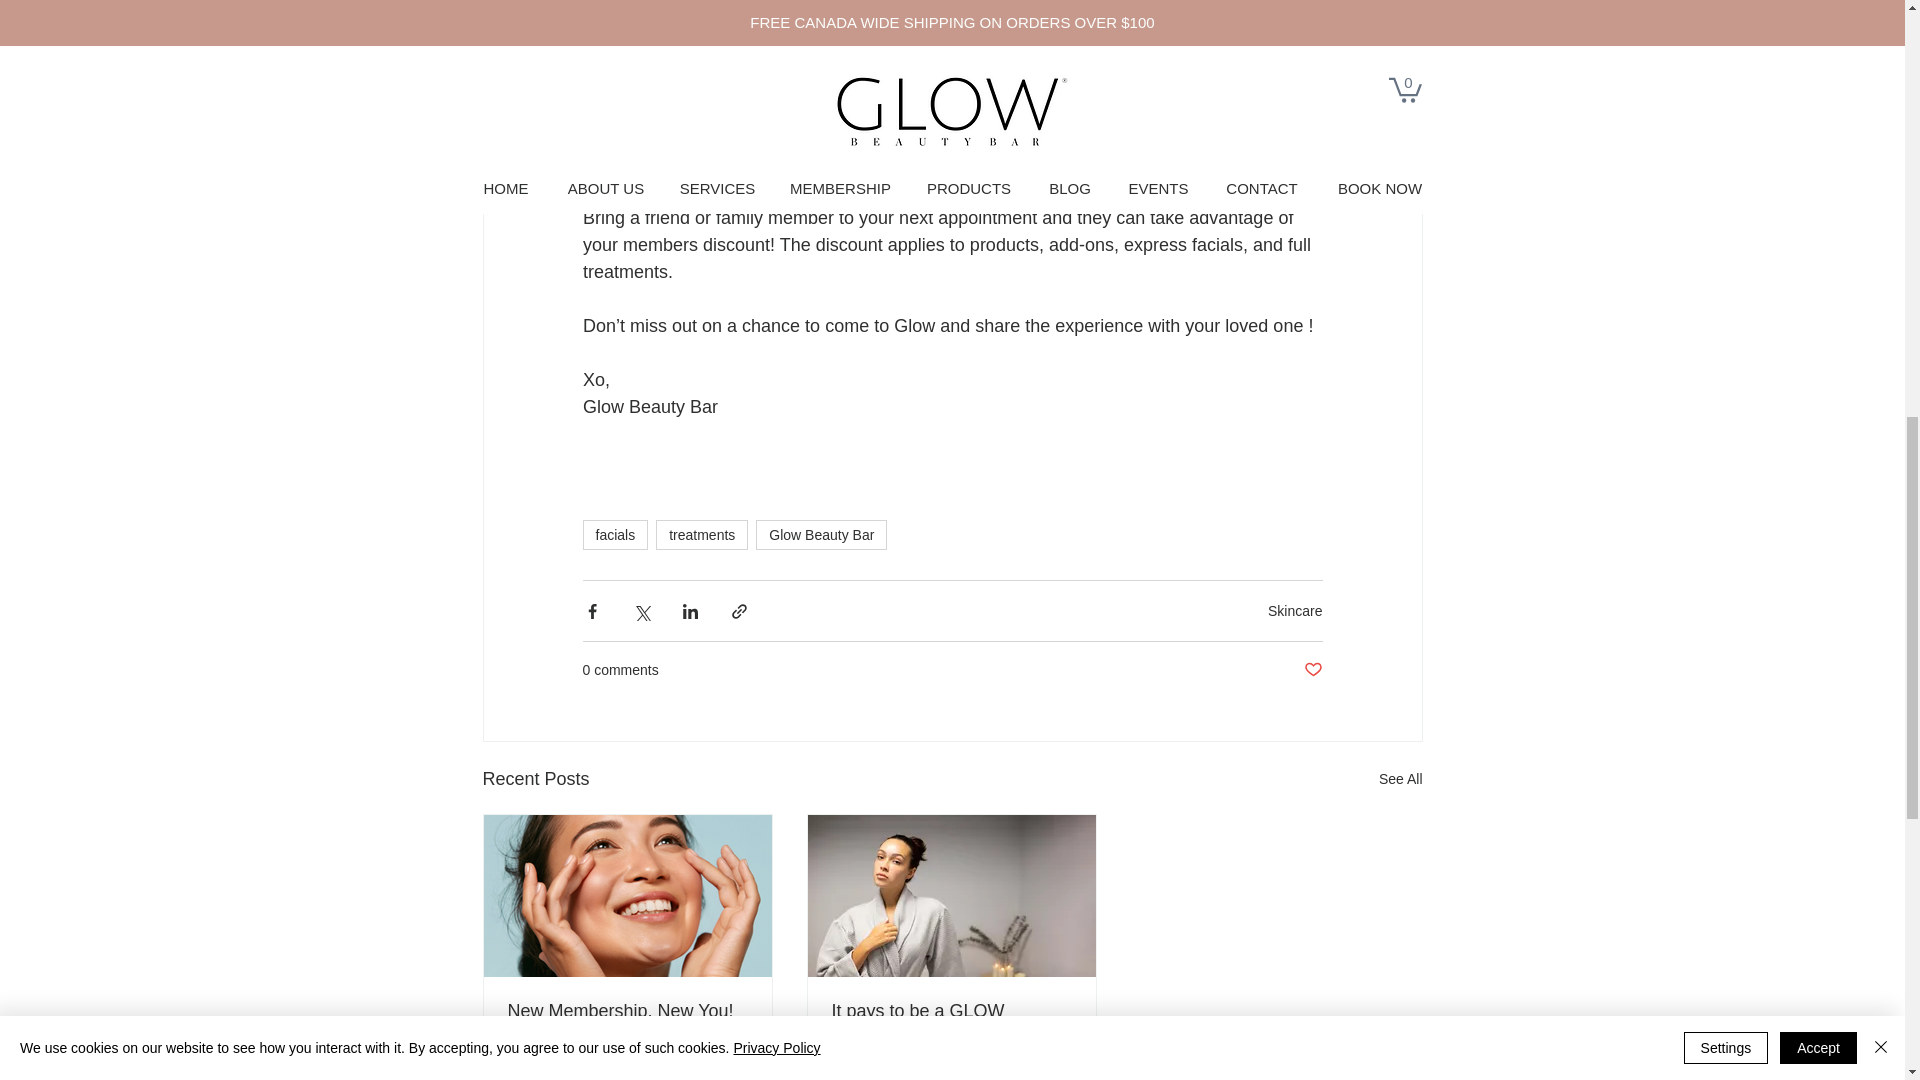 Image resolution: width=1920 pixels, height=1080 pixels. What do you see at coordinates (702, 534) in the screenshot?
I see `treatments` at bounding box center [702, 534].